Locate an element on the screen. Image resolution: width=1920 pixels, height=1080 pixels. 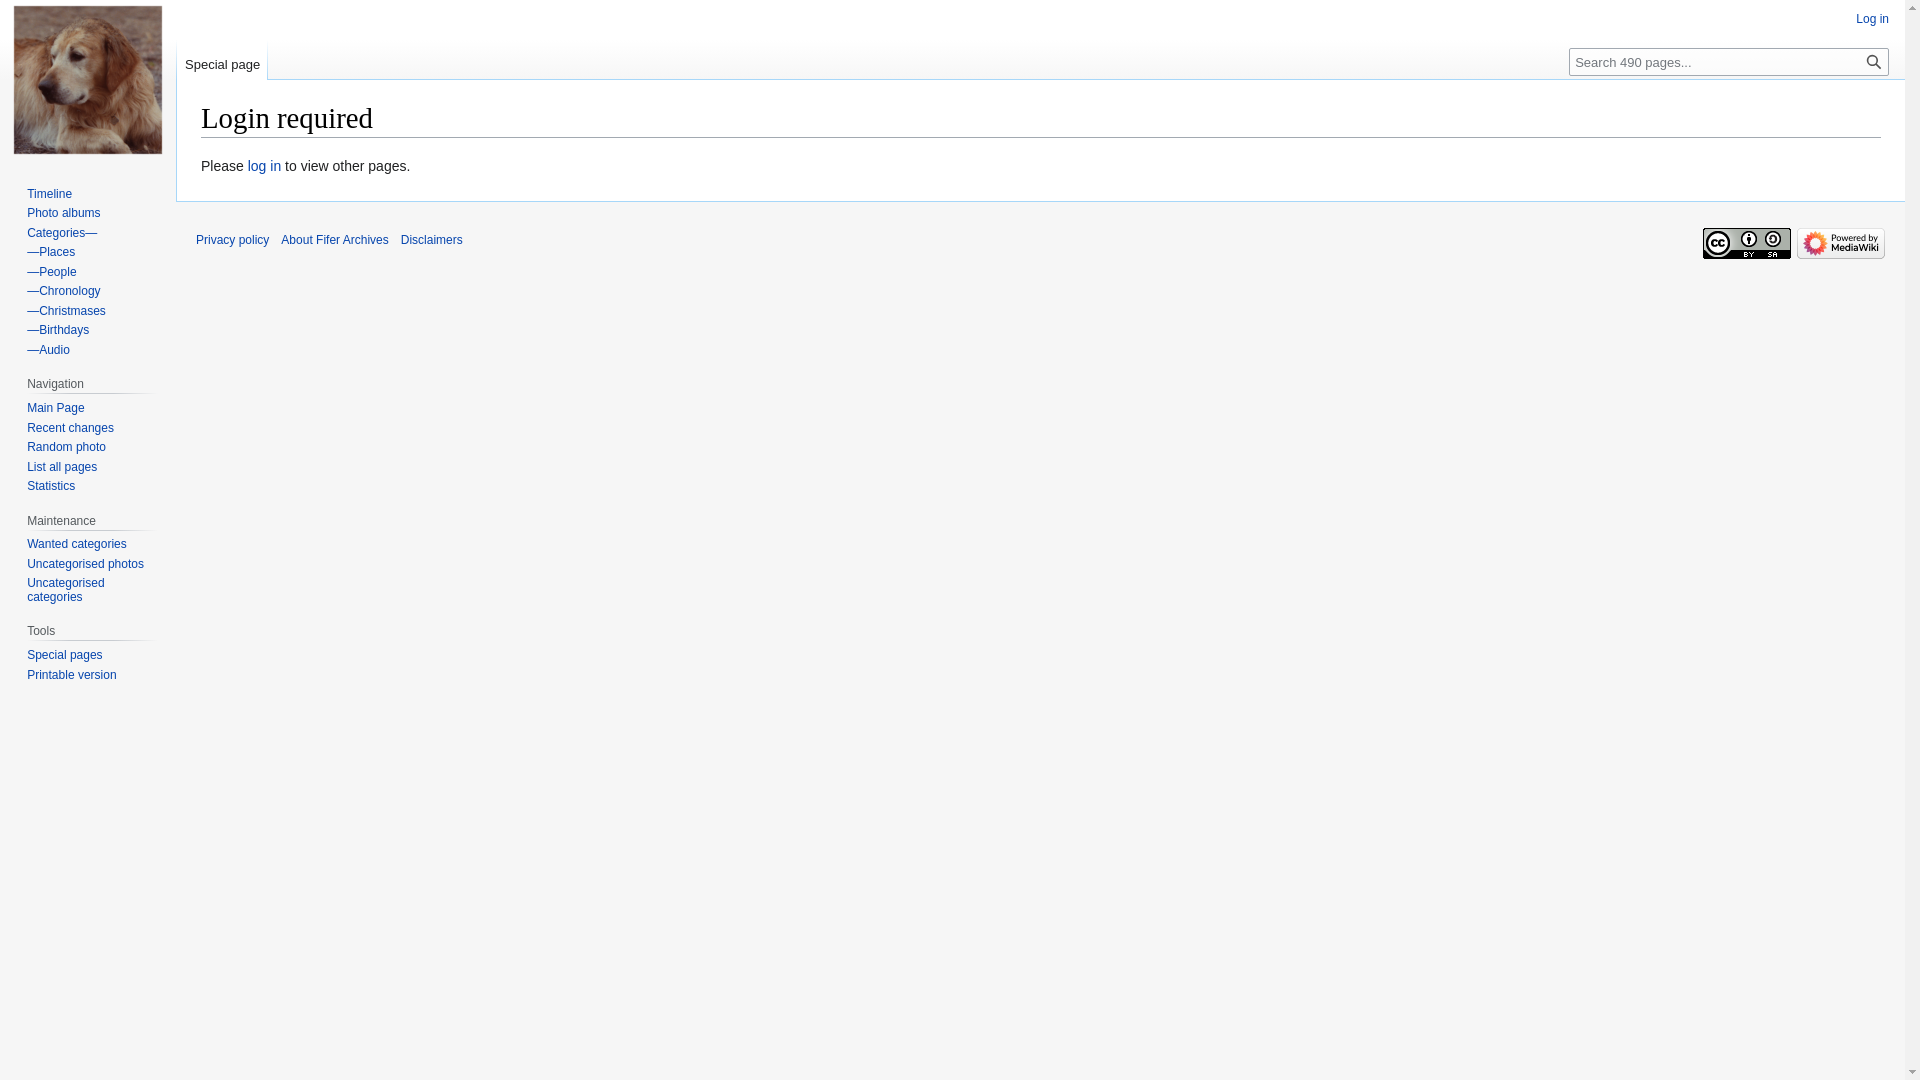
Search Fifer Archives [alt-shift-f] is located at coordinates (1729, 62).